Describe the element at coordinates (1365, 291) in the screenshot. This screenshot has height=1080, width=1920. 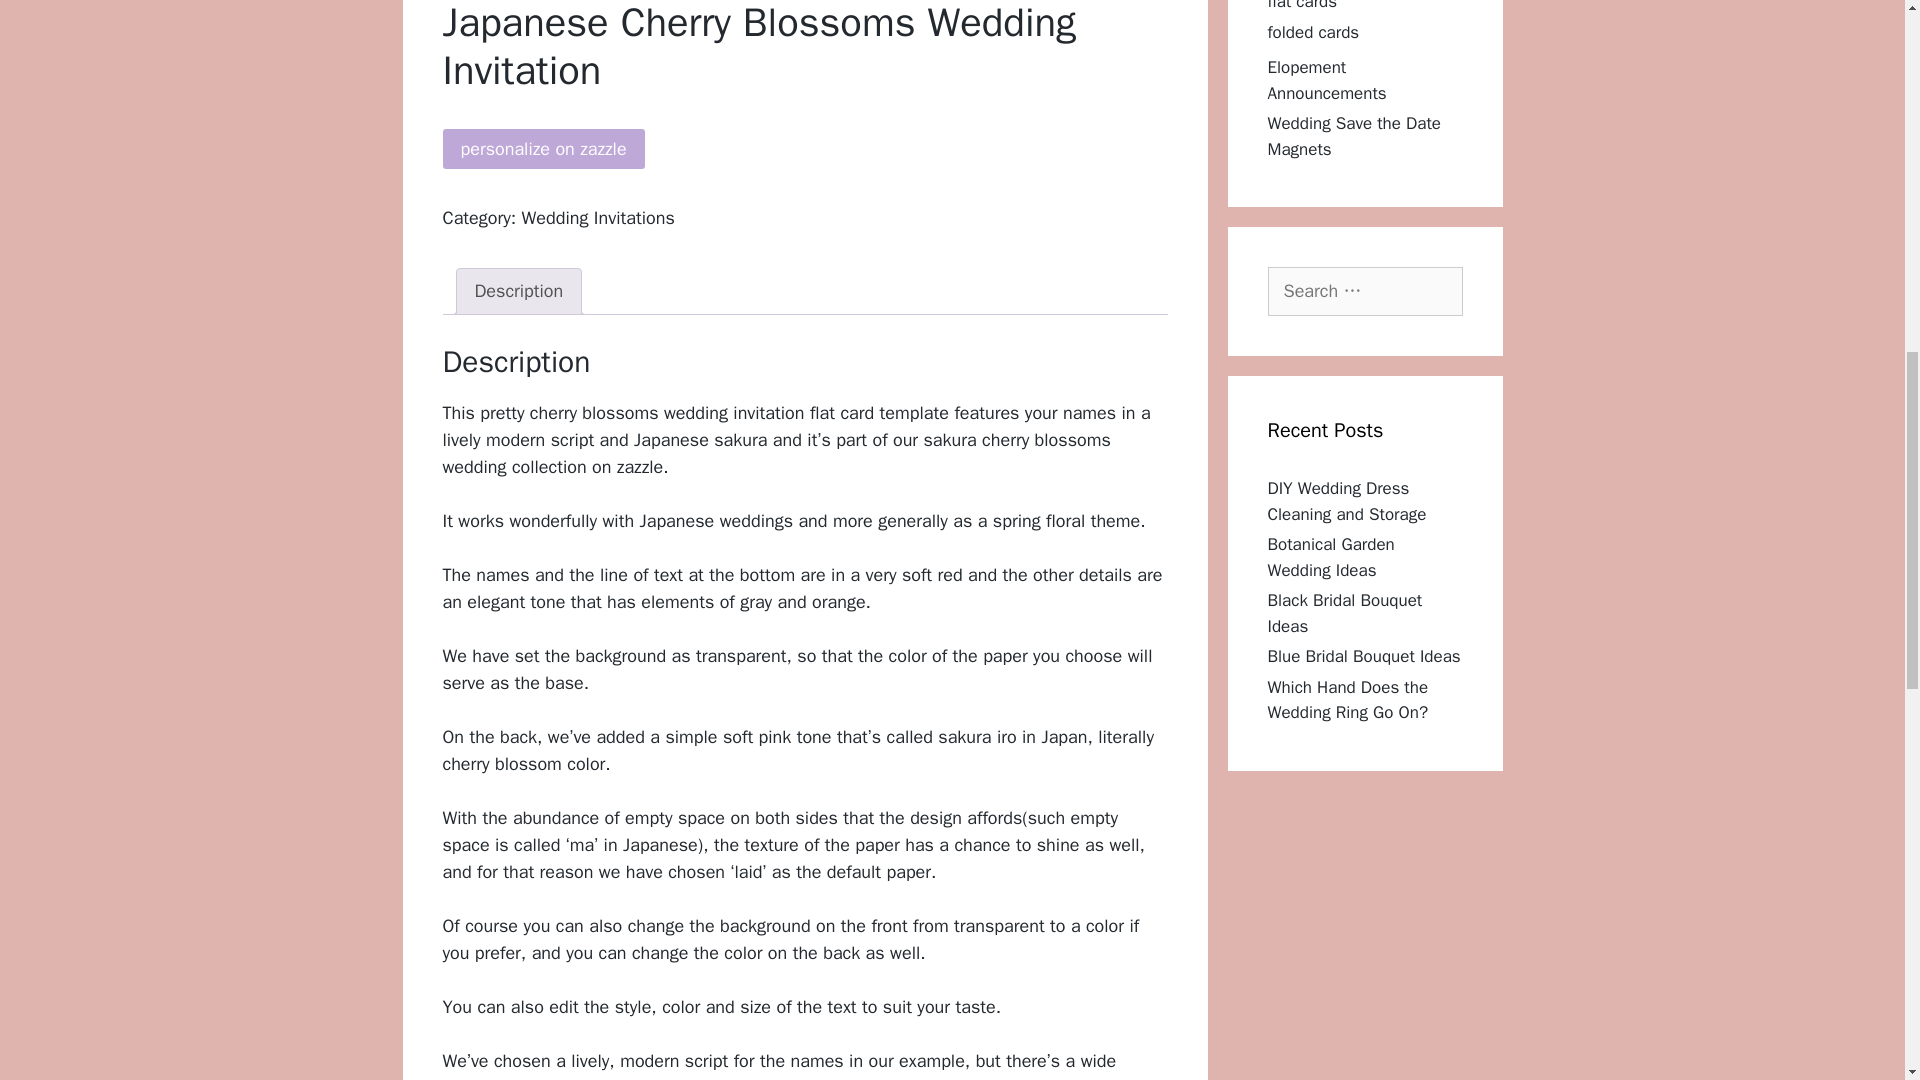
I see `Search for:` at that location.